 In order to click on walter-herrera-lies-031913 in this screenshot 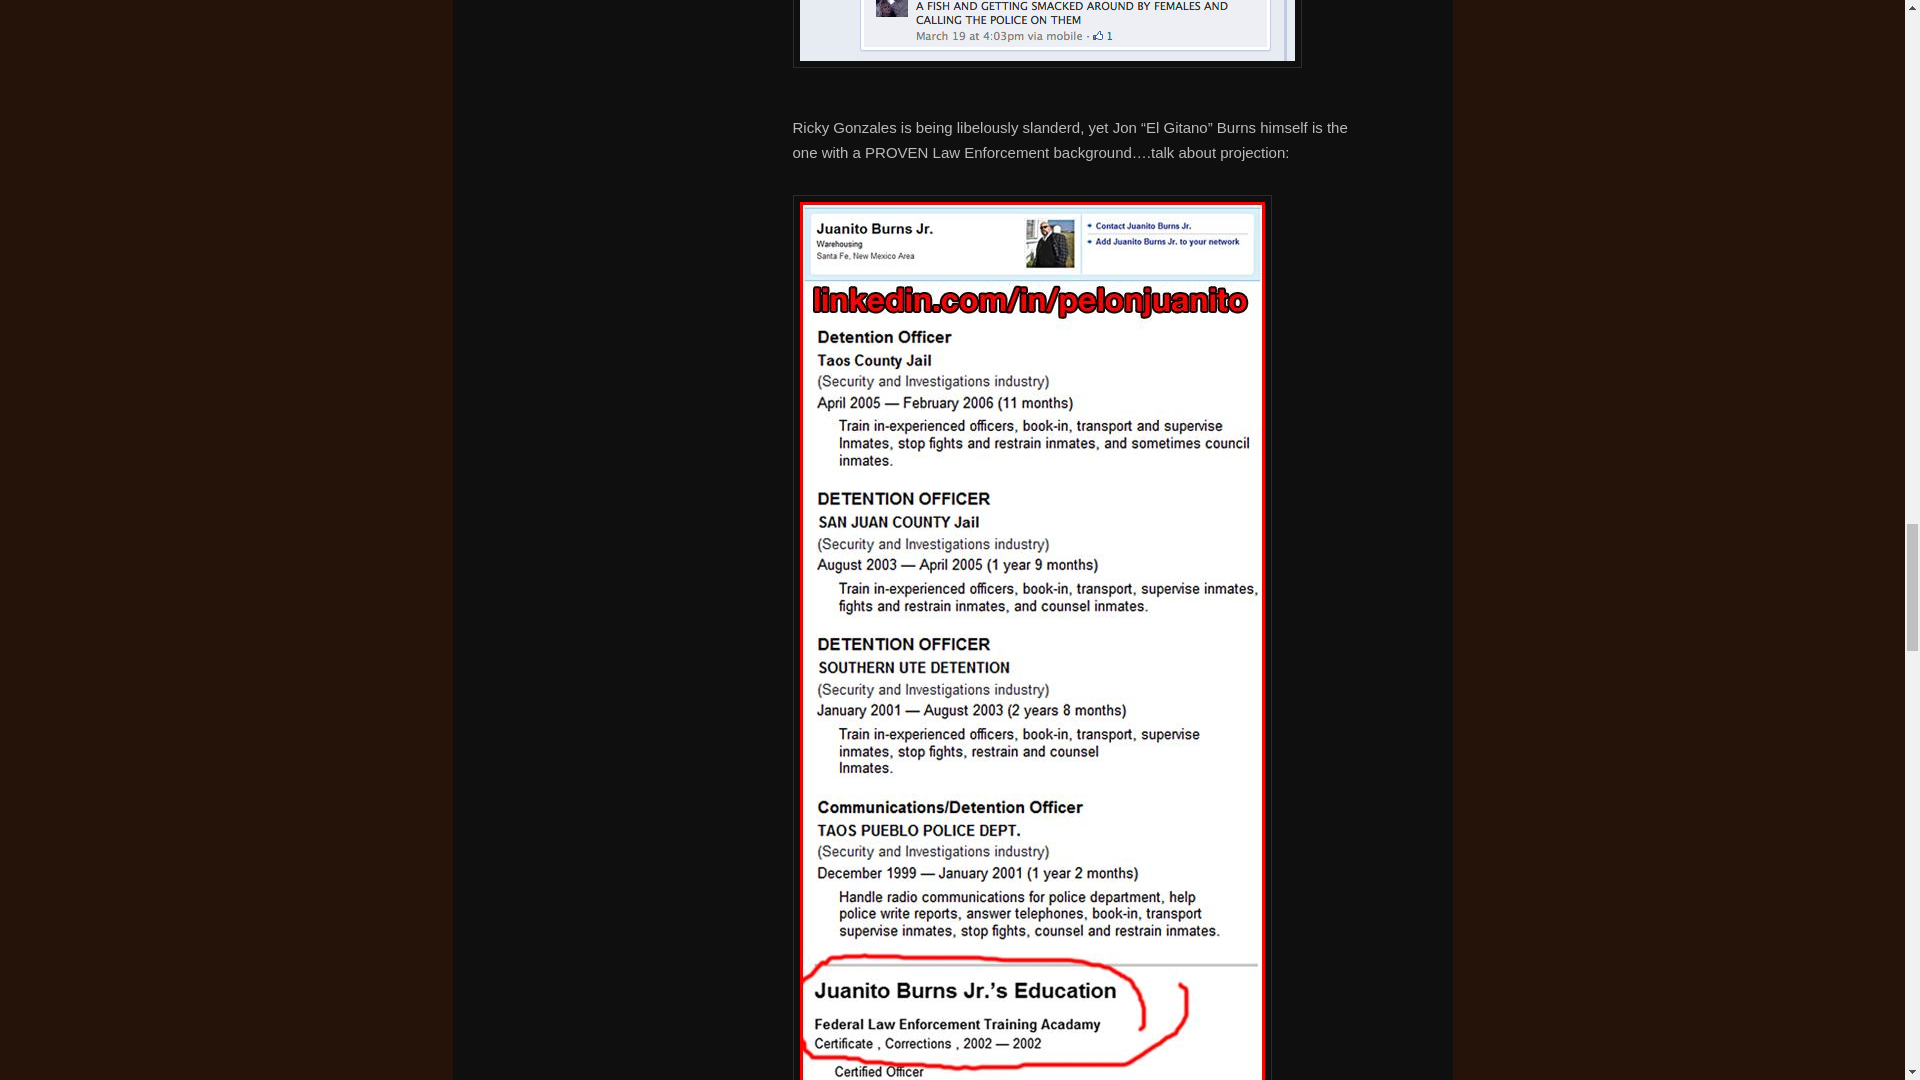, I will do `click(1046, 34)`.